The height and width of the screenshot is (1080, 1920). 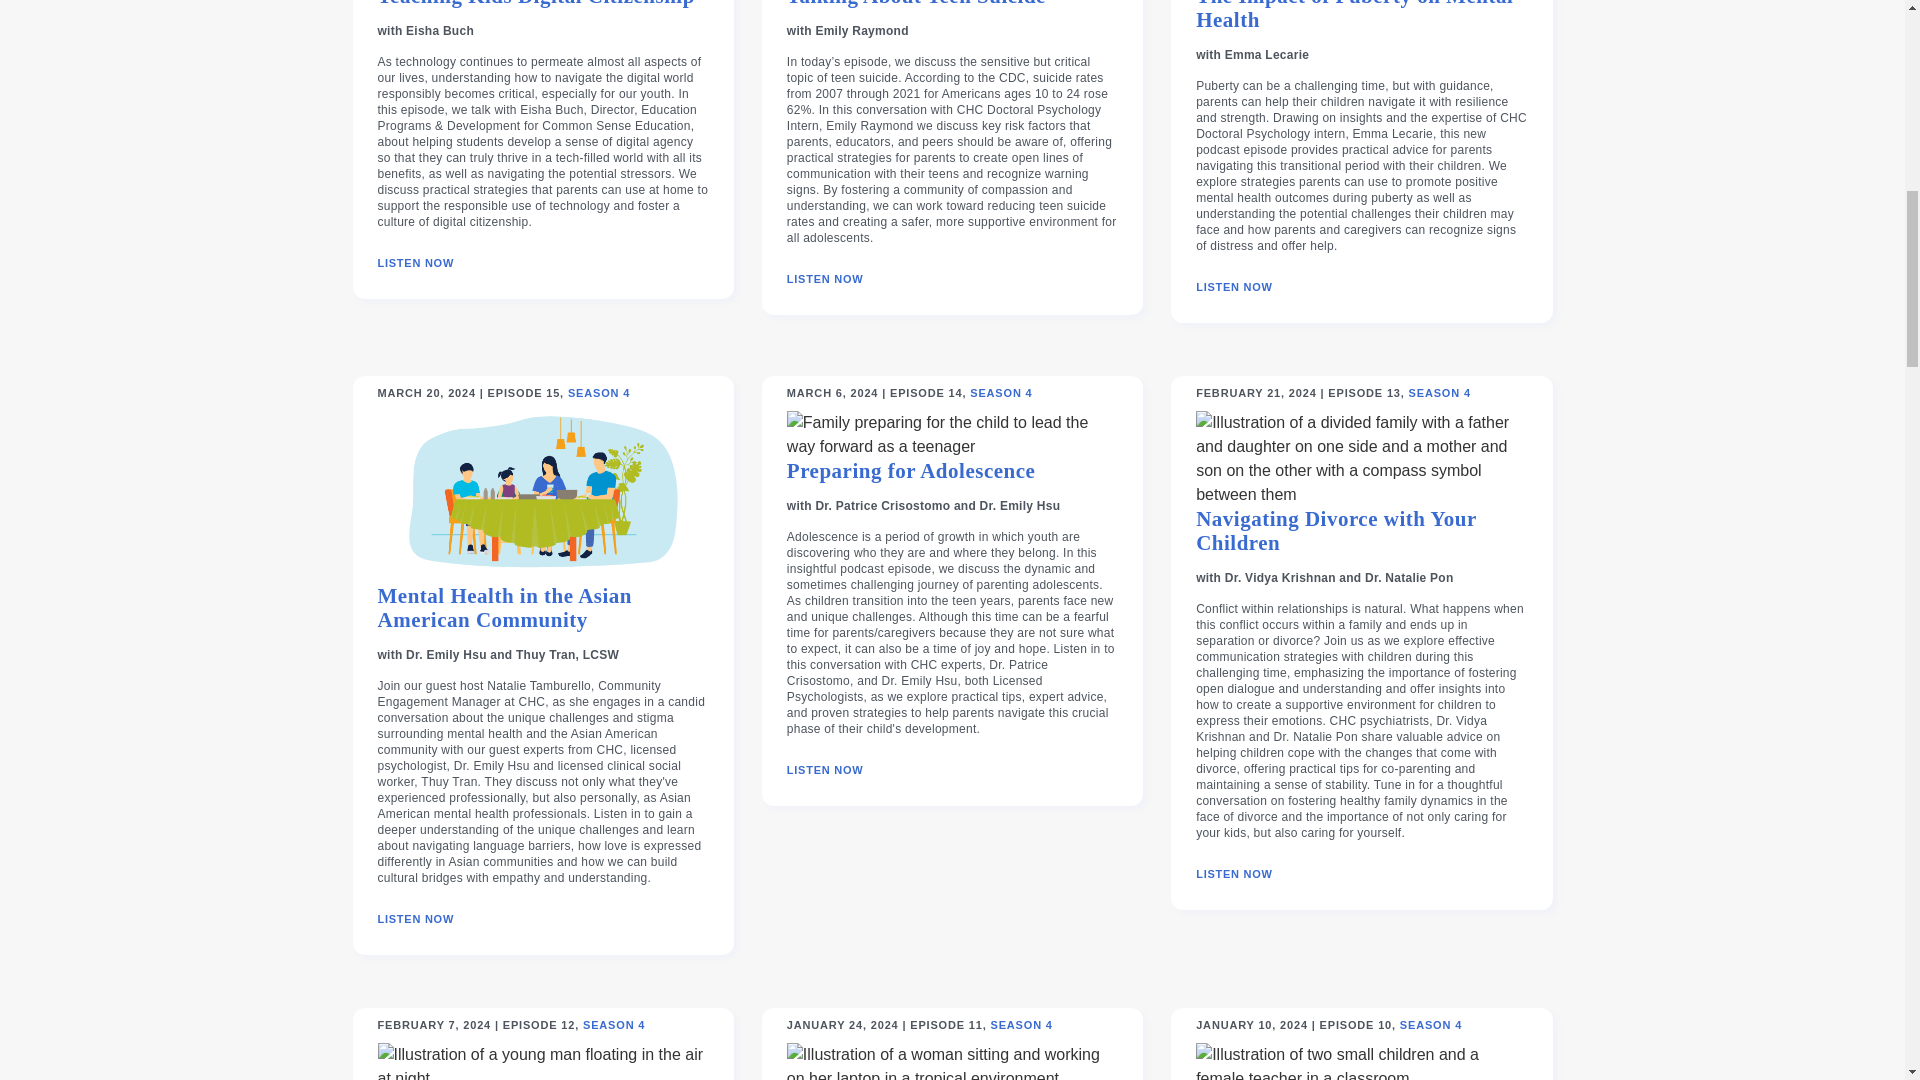 I want to click on View the post titled 'Talking About Teen Suicide'., so click(x=916, y=11).